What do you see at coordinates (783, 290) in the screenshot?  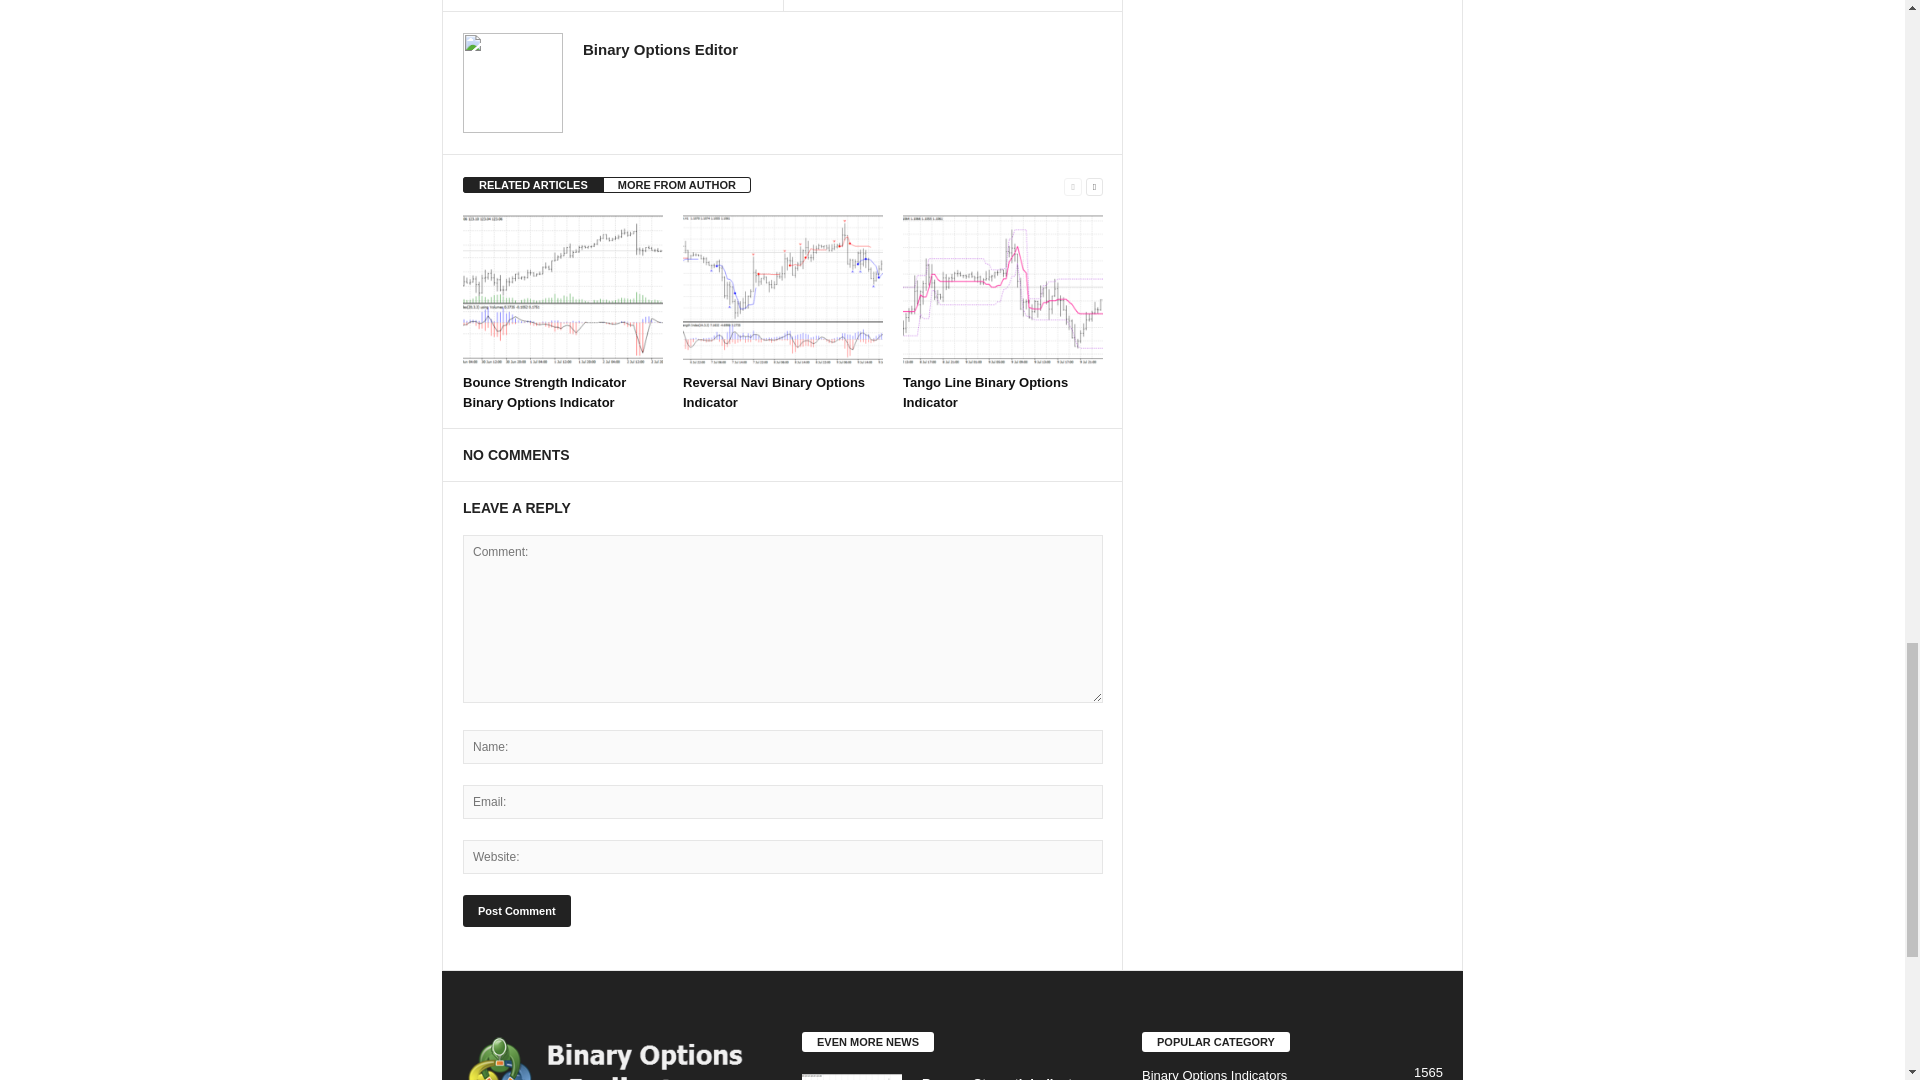 I see `Reversal Navi Binary Options Indicator` at bounding box center [783, 290].